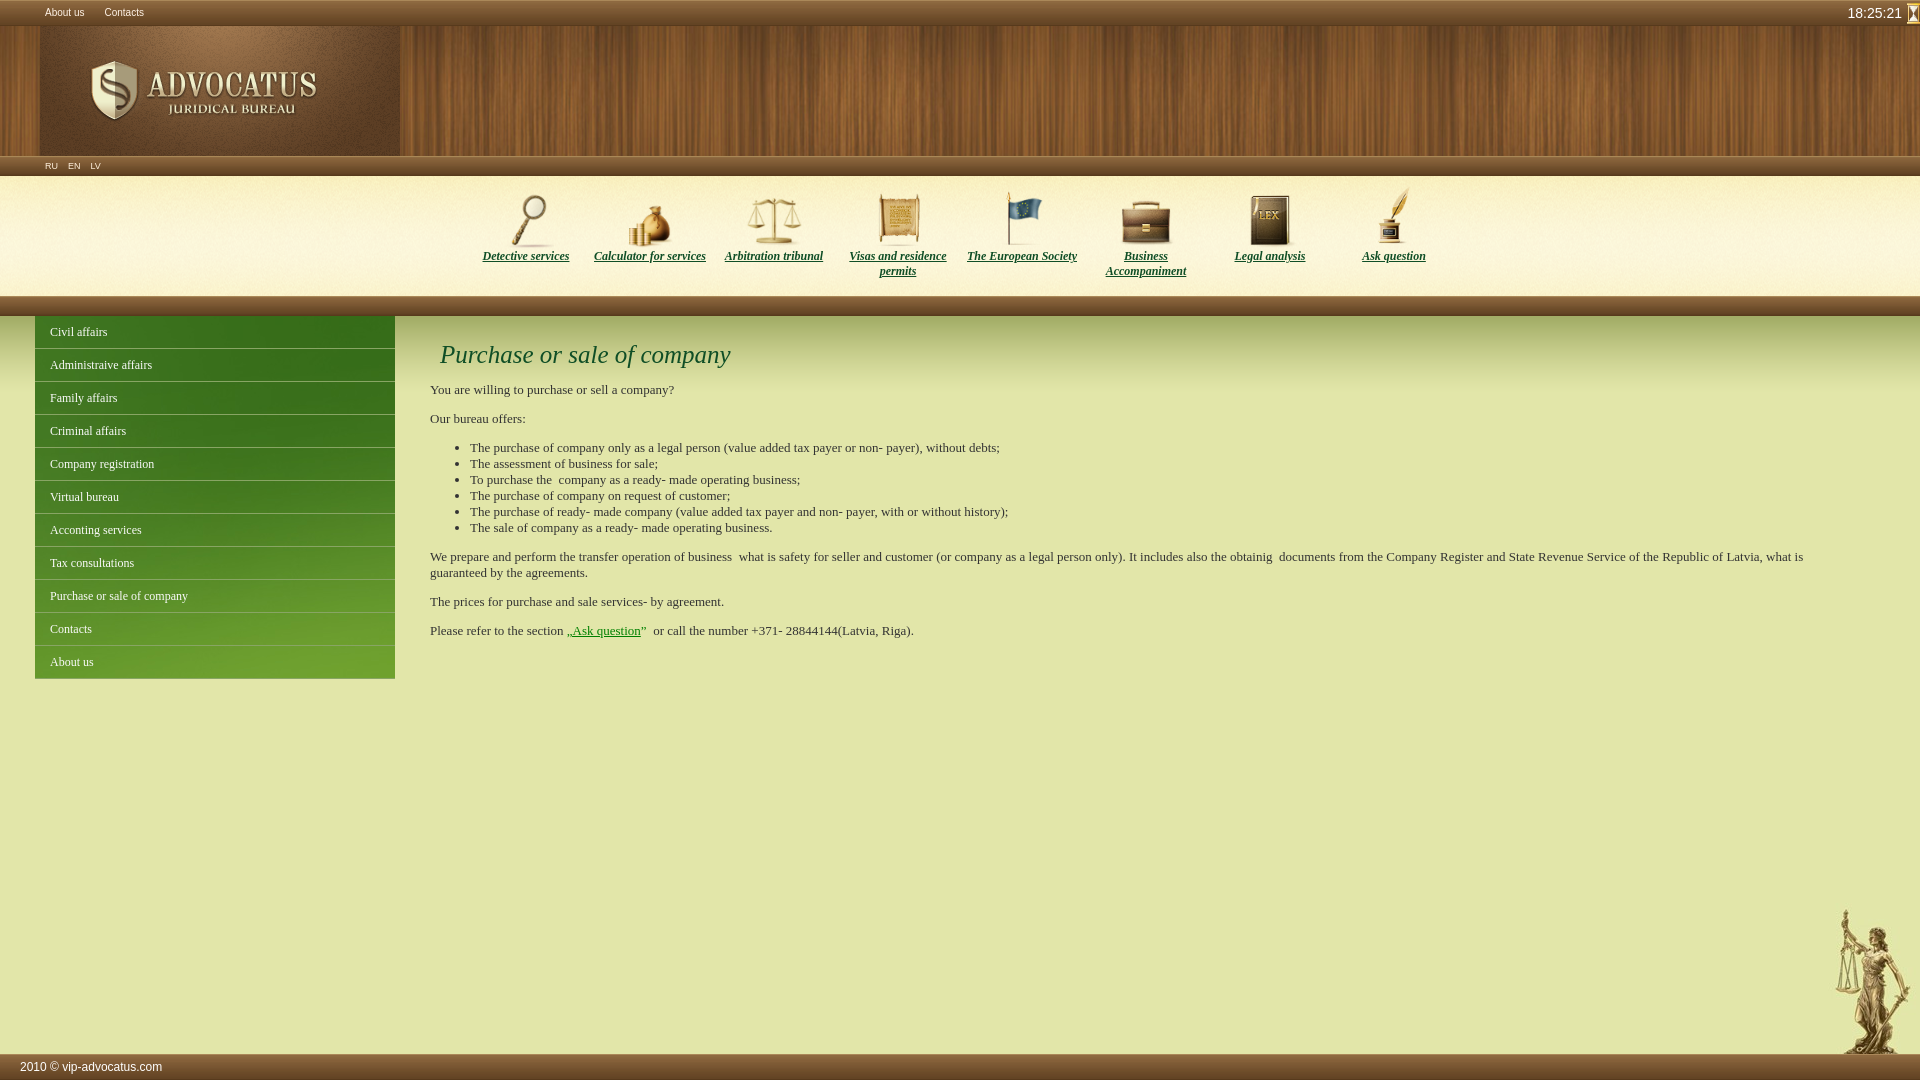 The height and width of the screenshot is (1080, 1920). I want to click on Acconting services, so click(214, 530).